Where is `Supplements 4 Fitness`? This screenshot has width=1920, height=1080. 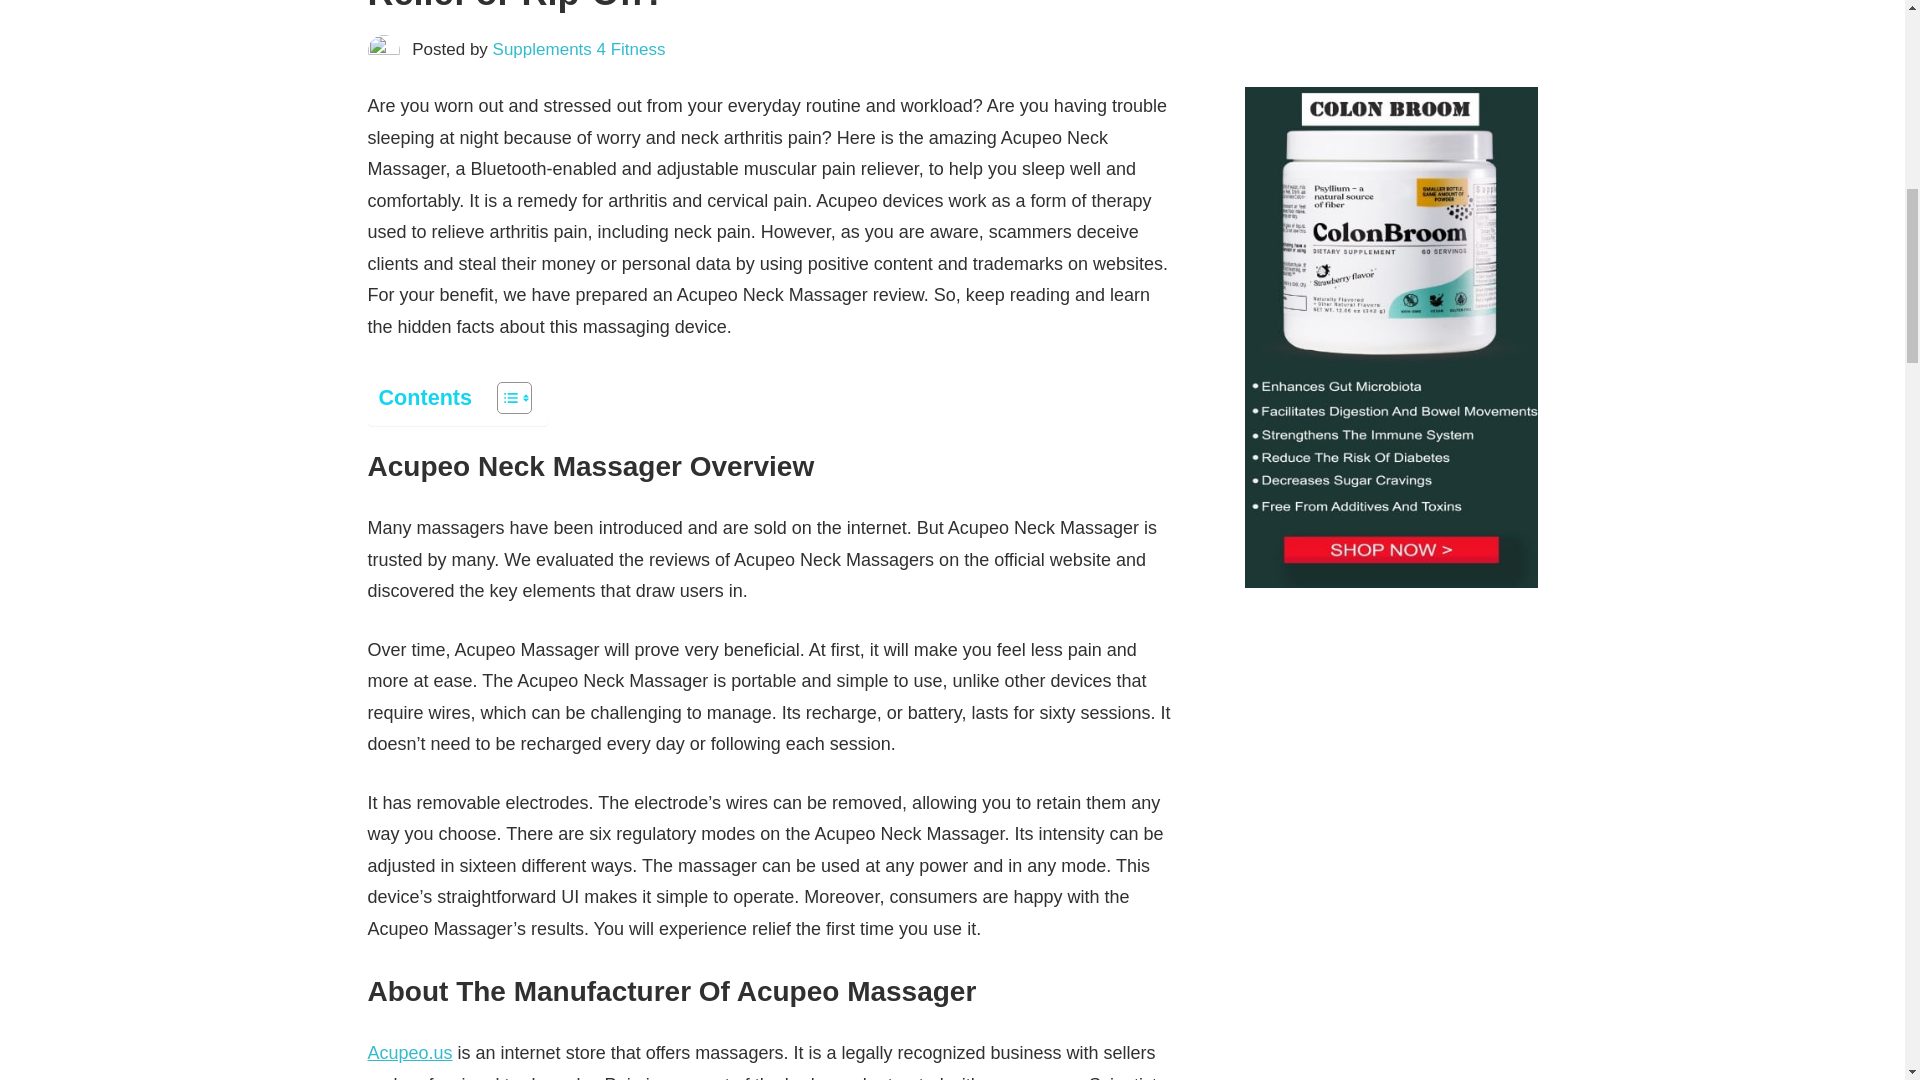 Supplements 4 Fitness is located at coordinates (580, 49).